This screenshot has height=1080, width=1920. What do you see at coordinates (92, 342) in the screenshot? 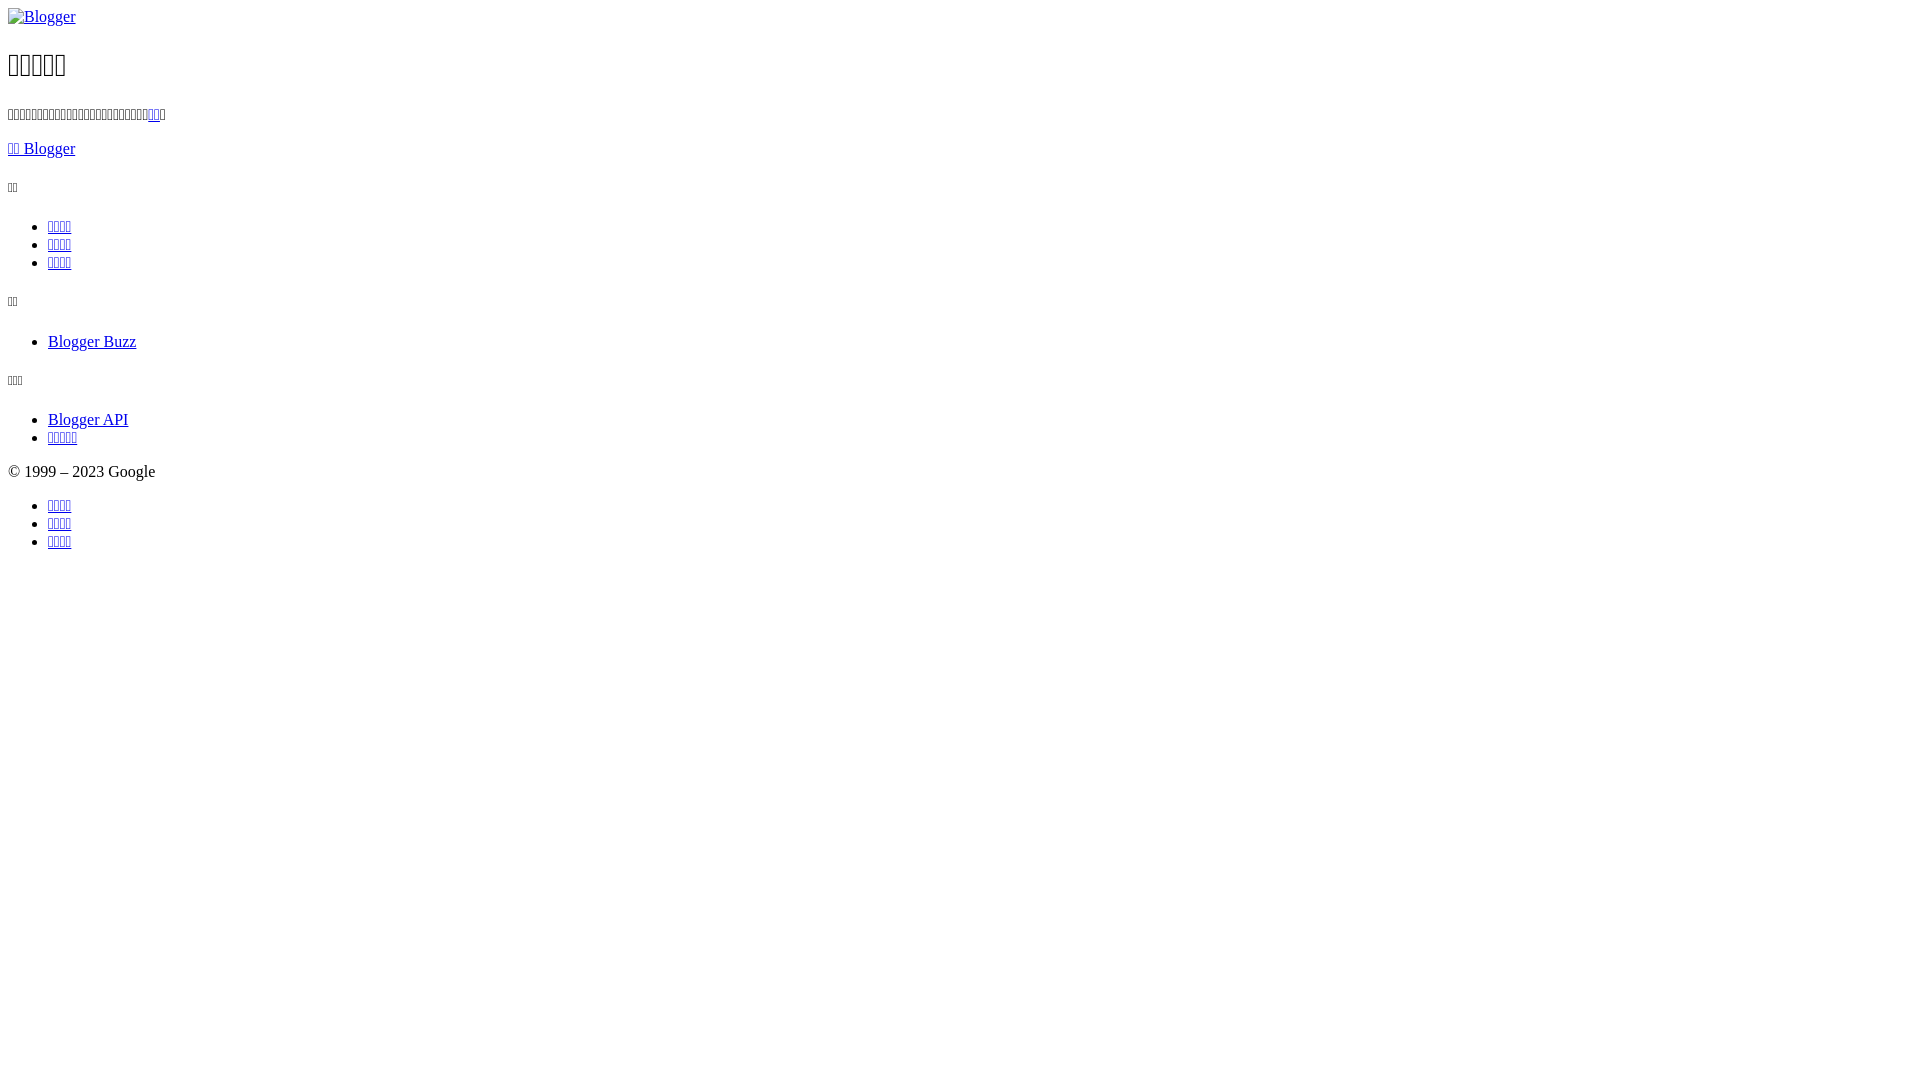
I see `Blogger Buzz` at bounding box center [92, 342].